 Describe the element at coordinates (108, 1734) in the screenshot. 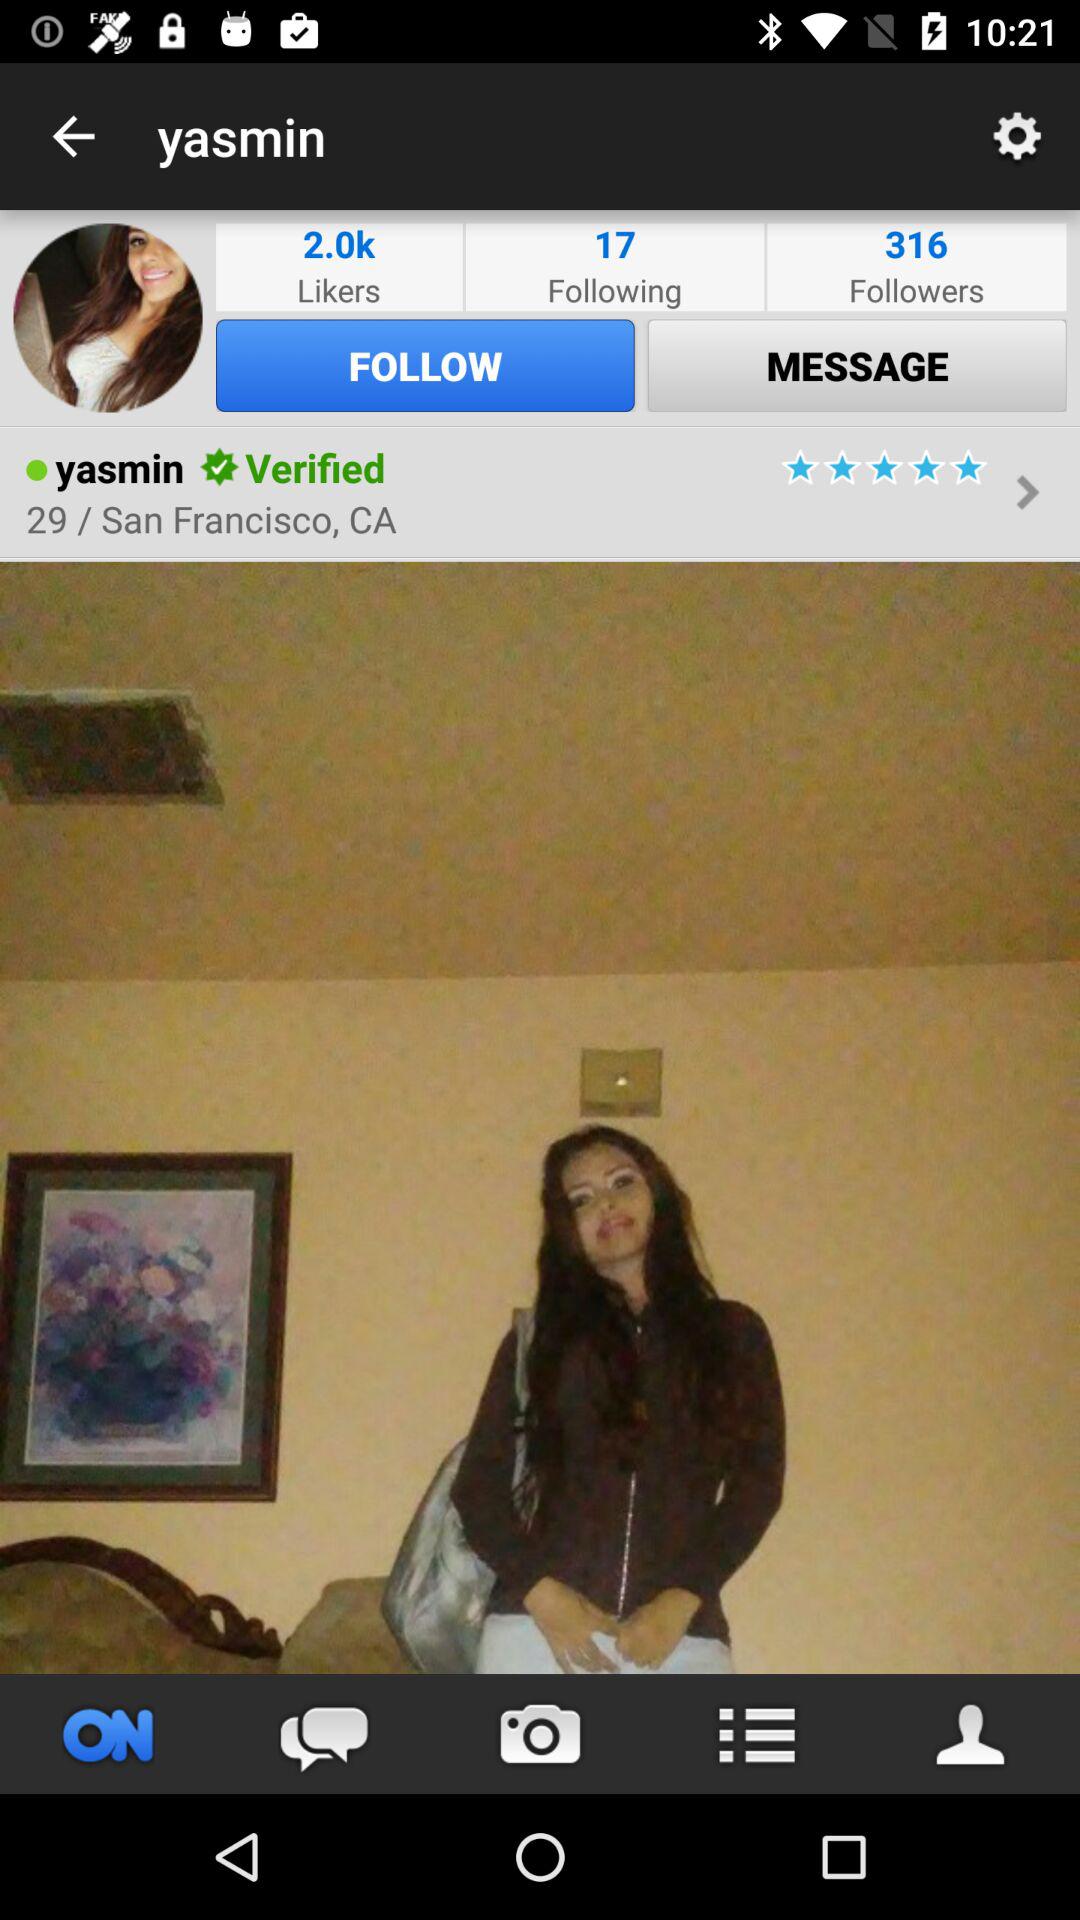

I see `button on` at that location.